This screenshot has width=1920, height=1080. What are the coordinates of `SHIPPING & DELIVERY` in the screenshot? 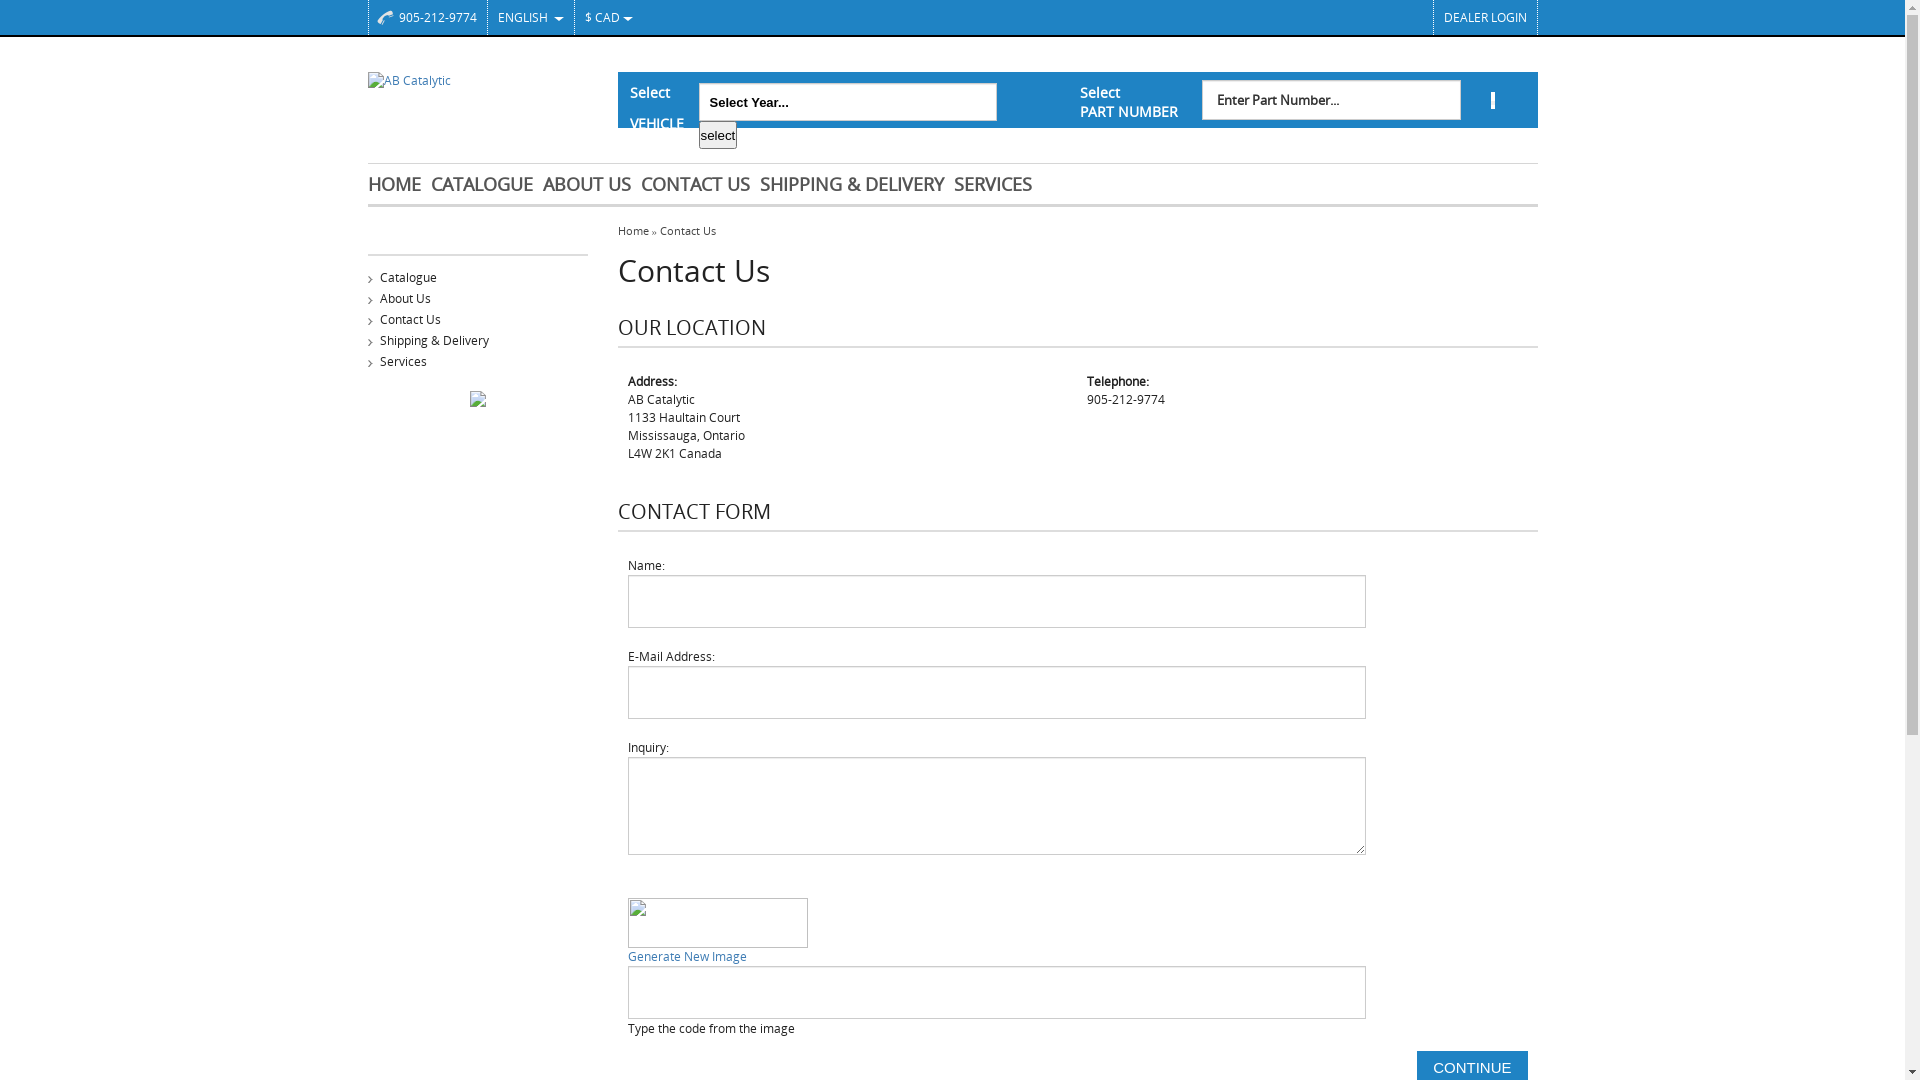 It's located at (857, 184).